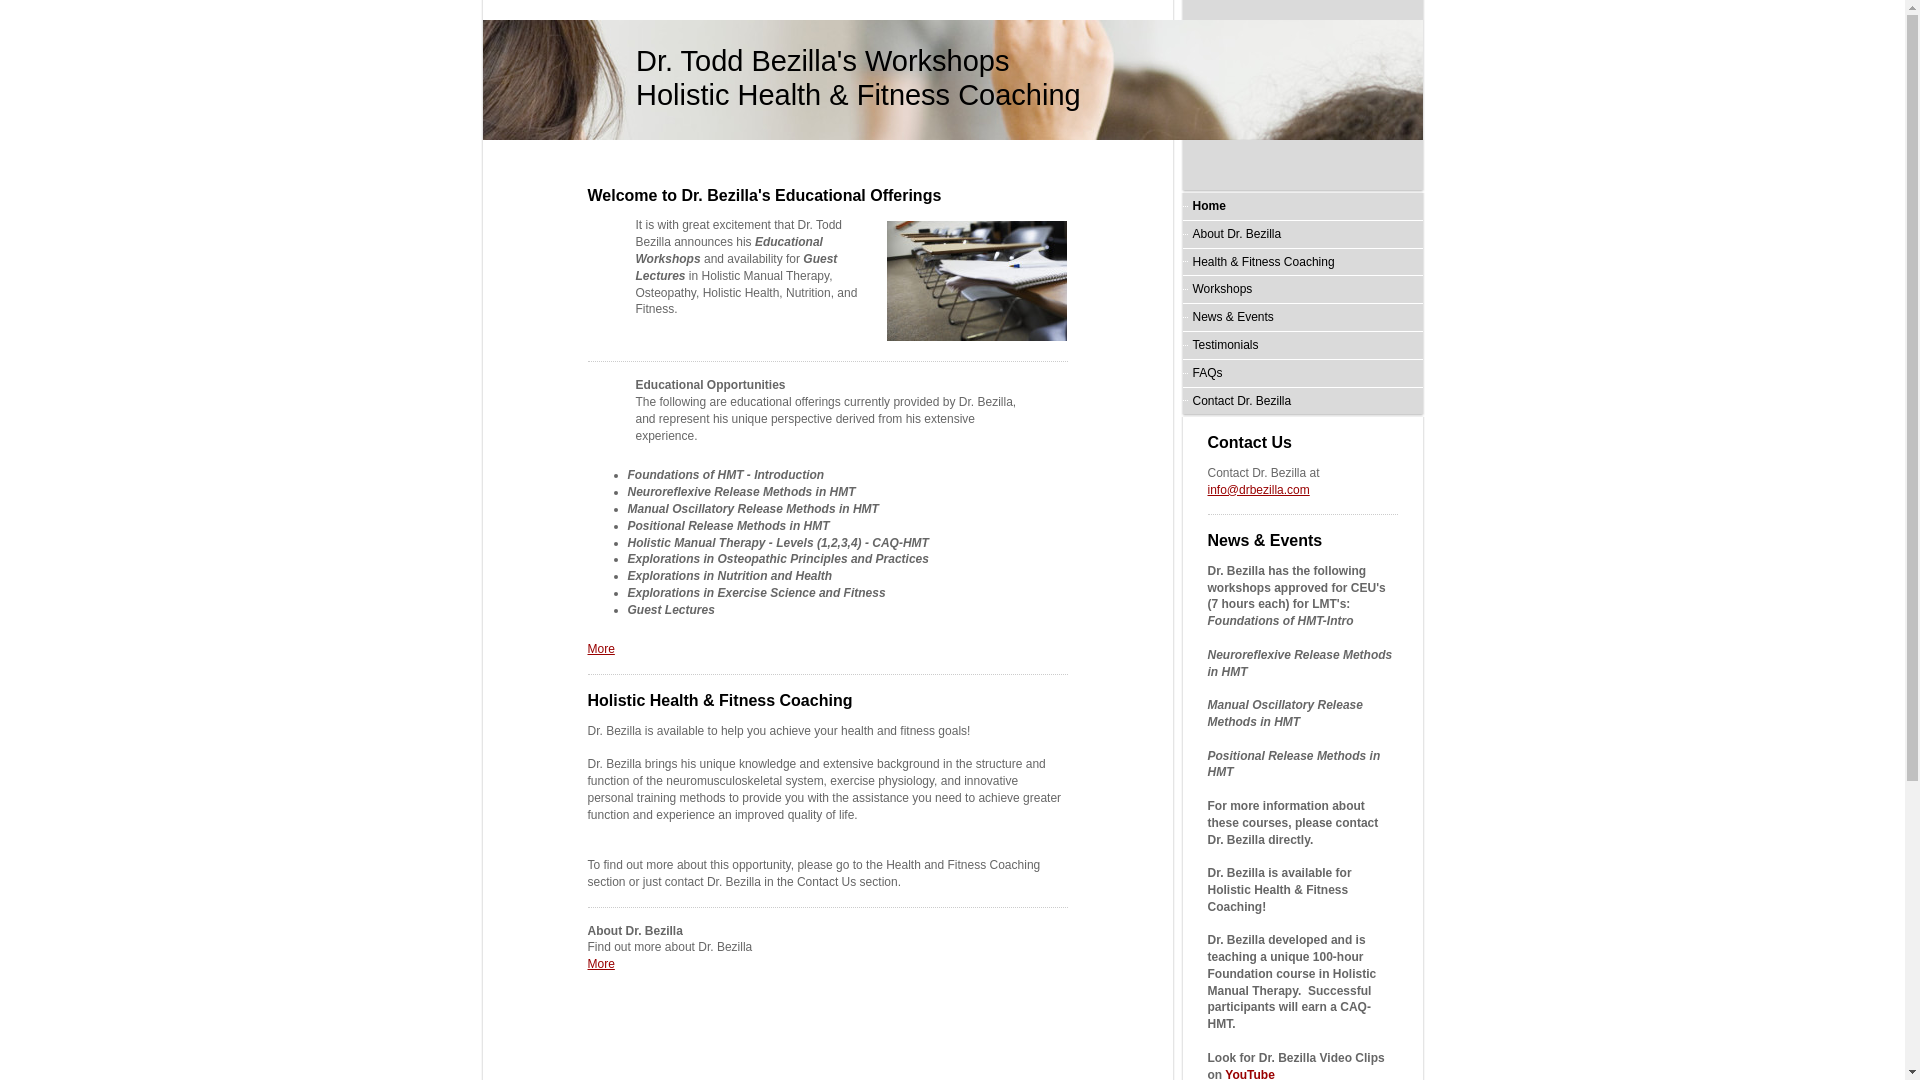 Image resolution: width=1920 pixels, height=1080 pixels. I want to click on Home, so click(1302, 206).